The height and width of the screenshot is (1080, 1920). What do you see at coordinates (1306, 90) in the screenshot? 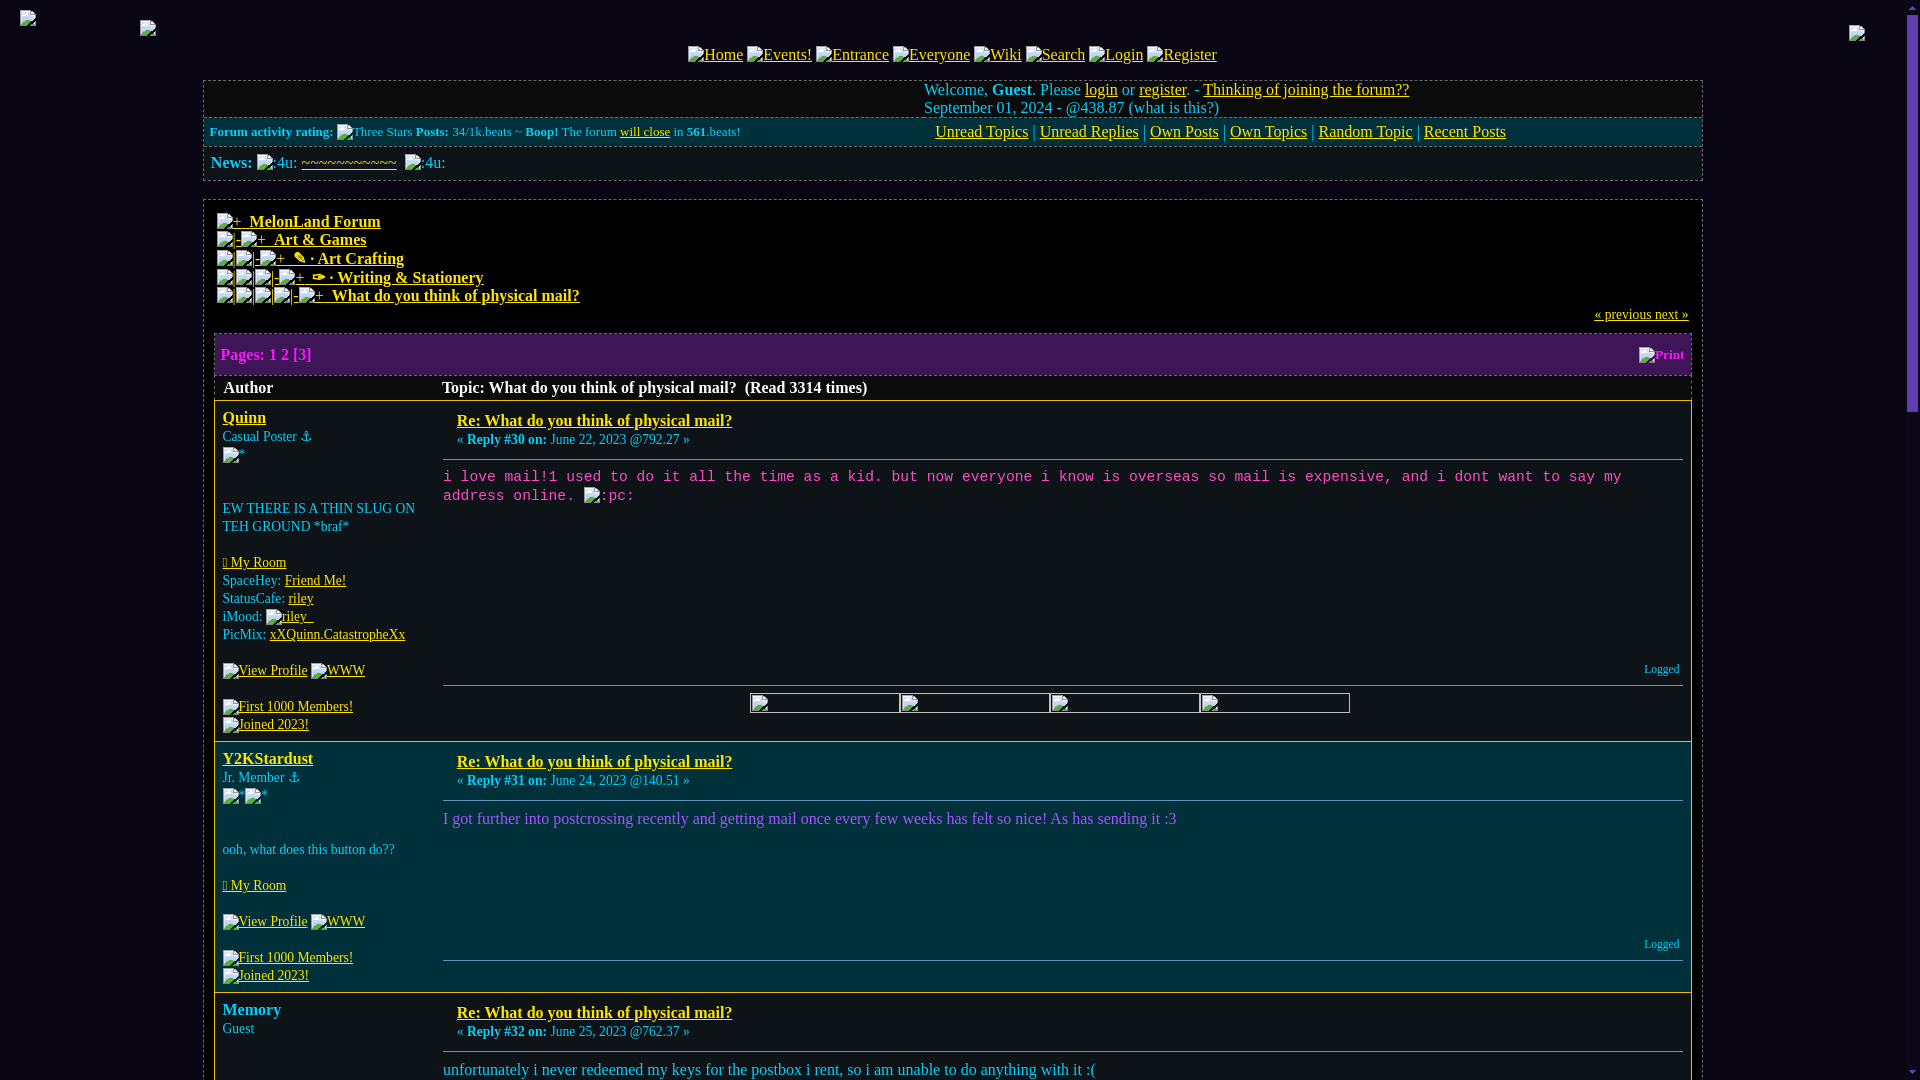
I see `Thinking of joining the forum??` at bounding box center [1306, 90].